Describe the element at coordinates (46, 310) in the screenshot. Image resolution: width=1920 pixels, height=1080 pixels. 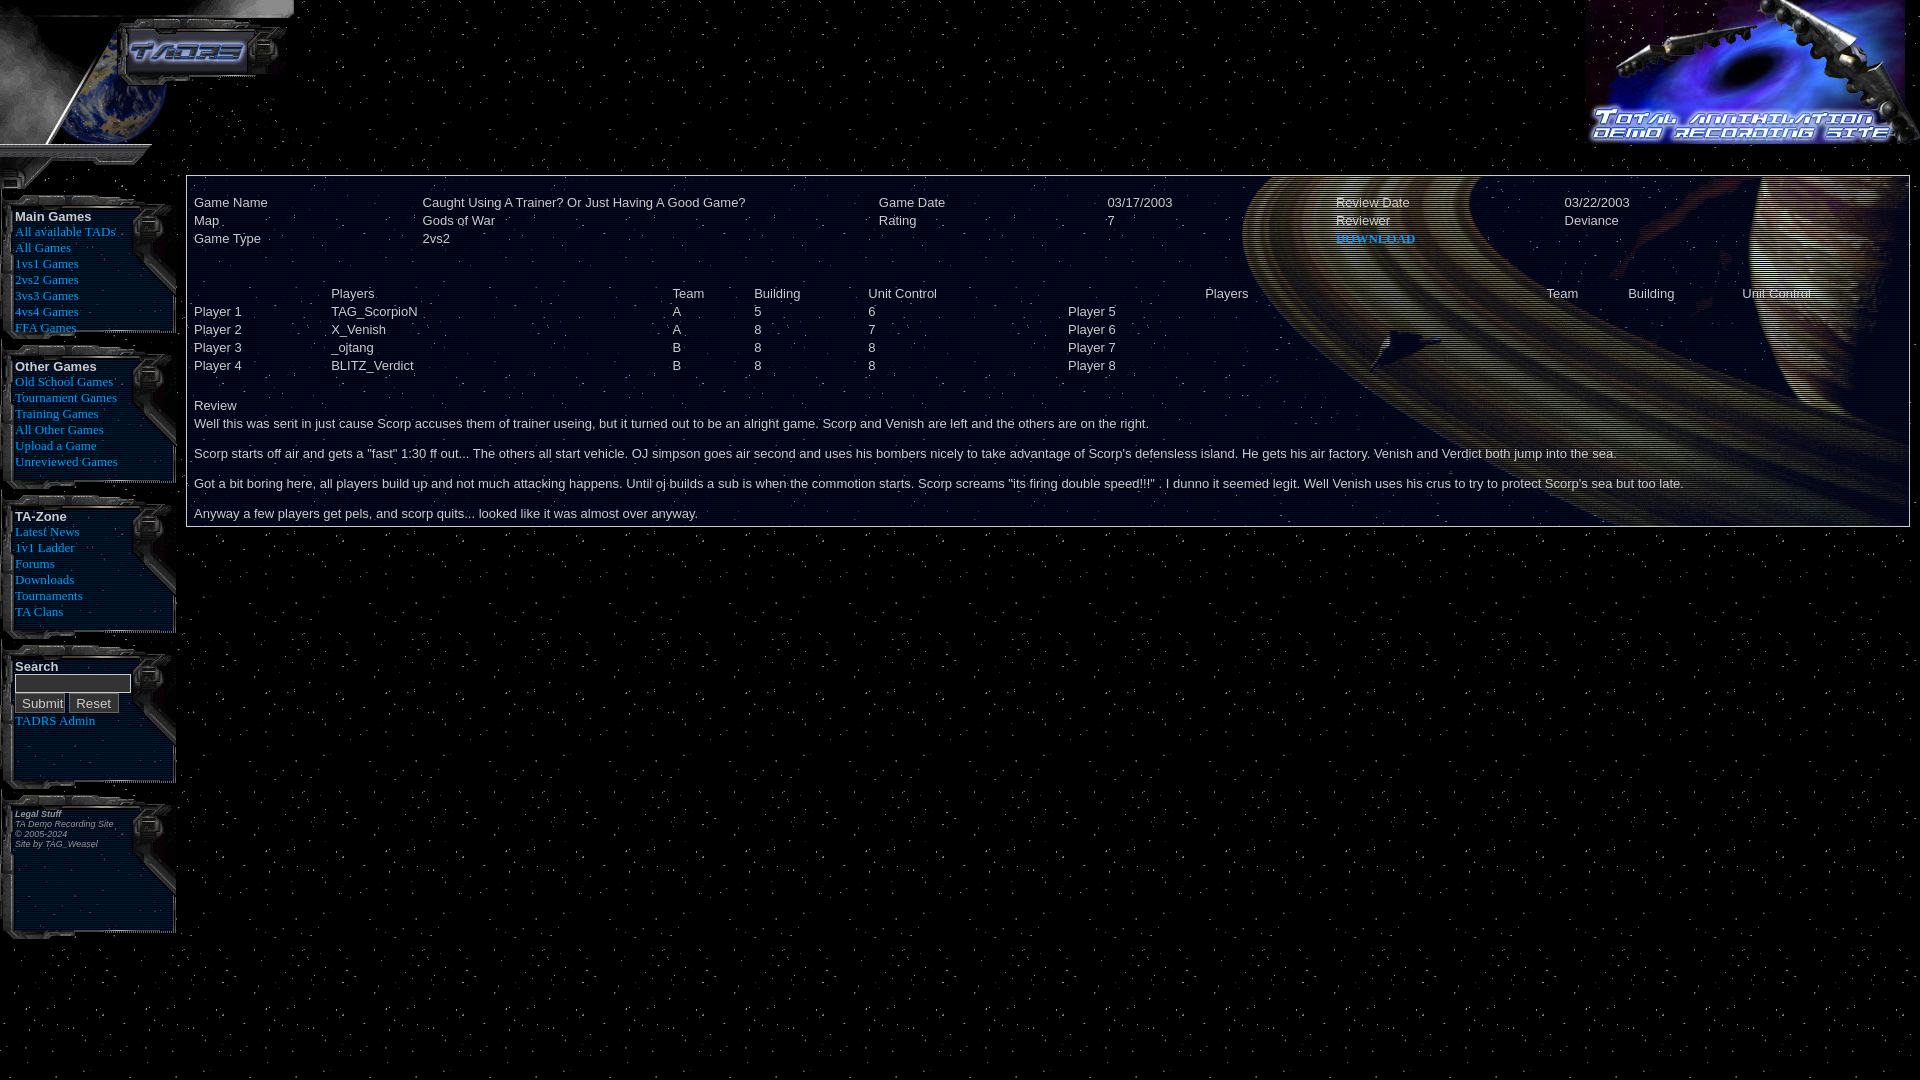
I see `4vs4 Games` at that location.